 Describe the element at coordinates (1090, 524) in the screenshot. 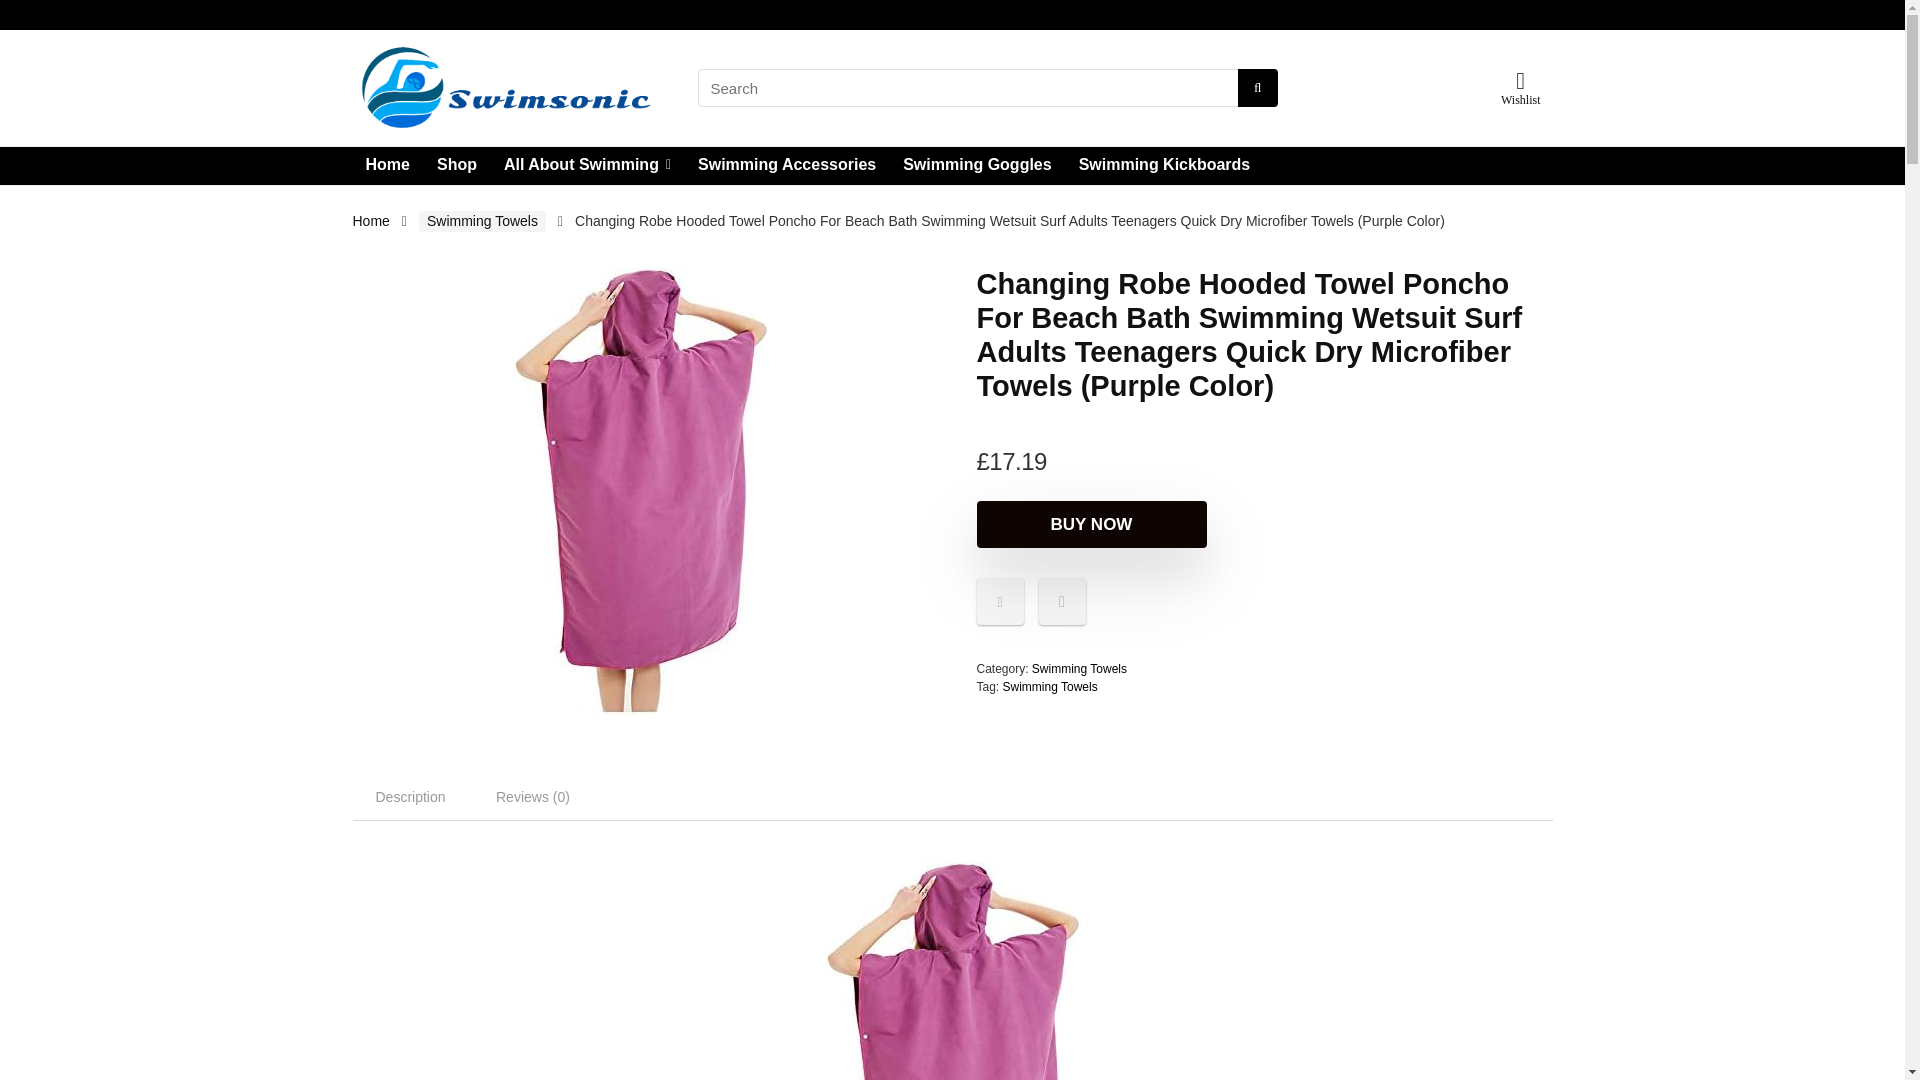

I see `BUY NOW` at that location.